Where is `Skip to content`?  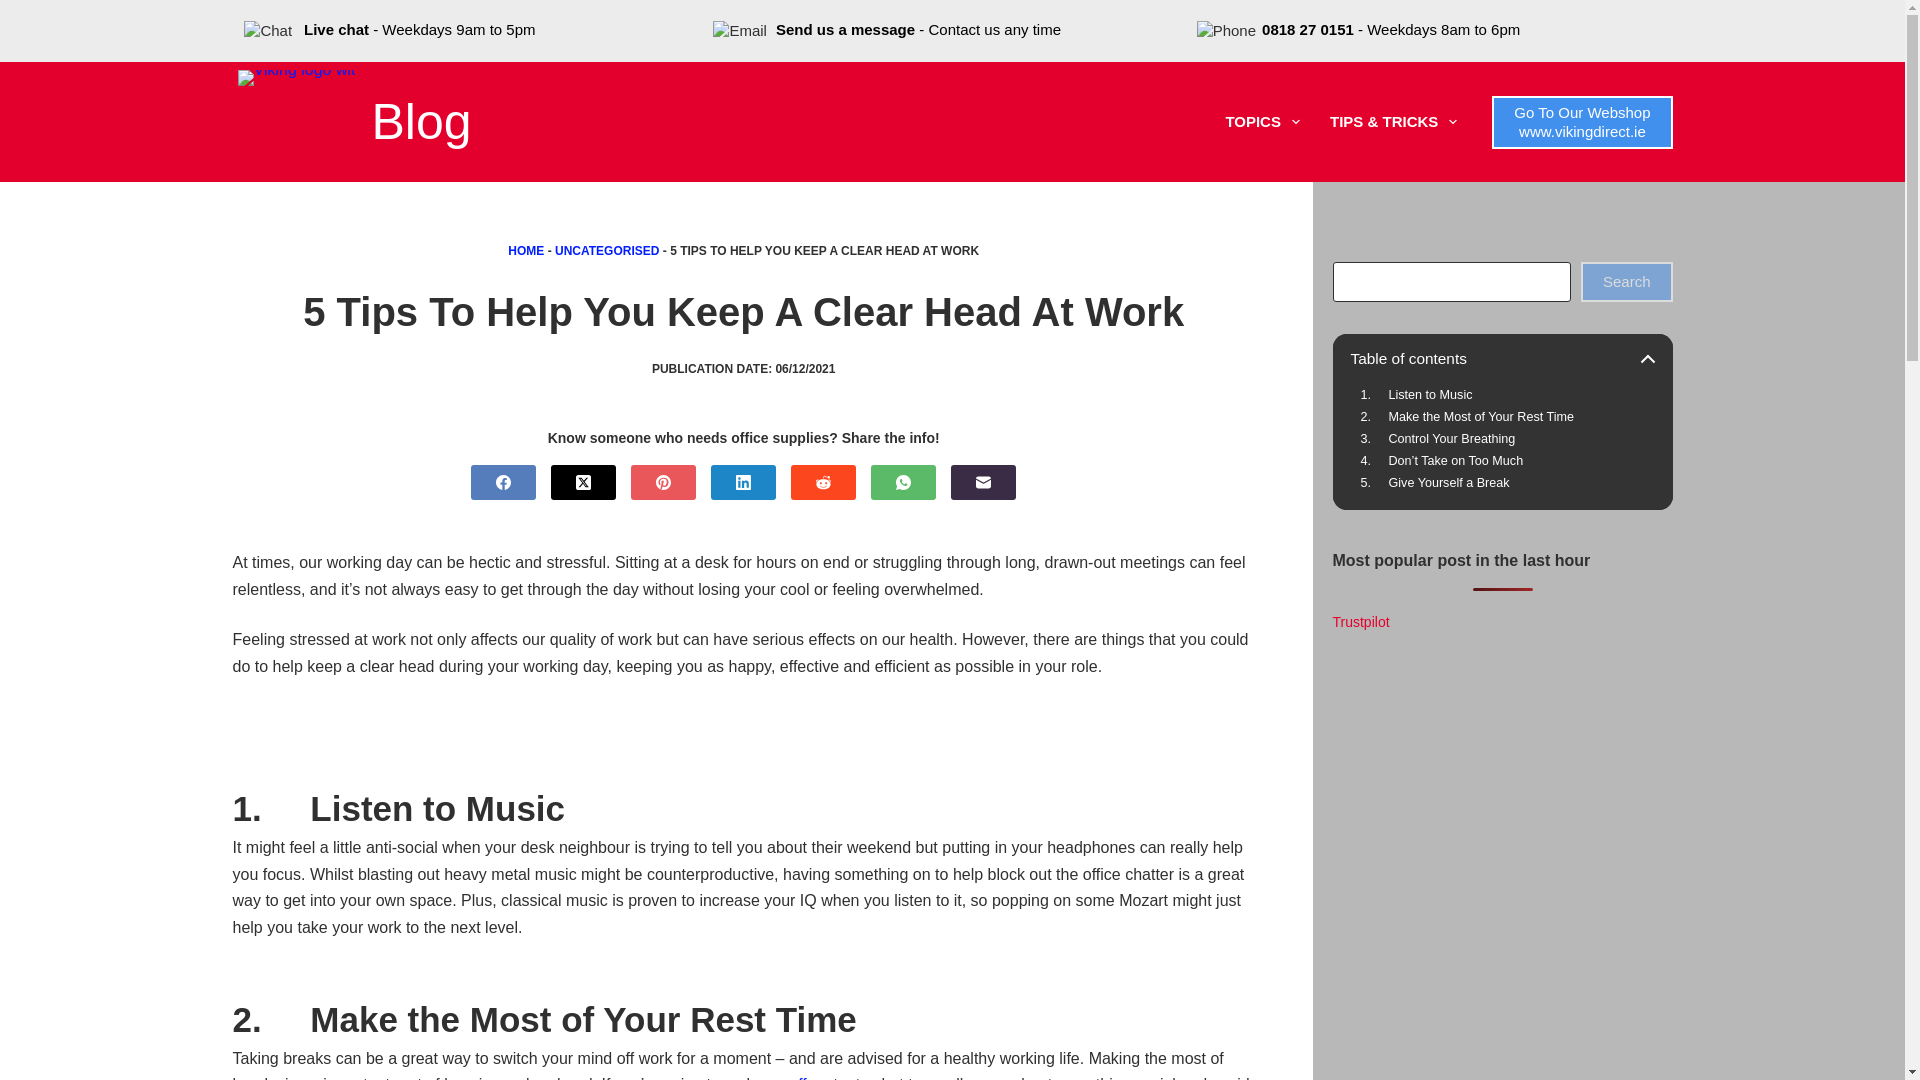 Skip to content is located at coordinates (20, 10).